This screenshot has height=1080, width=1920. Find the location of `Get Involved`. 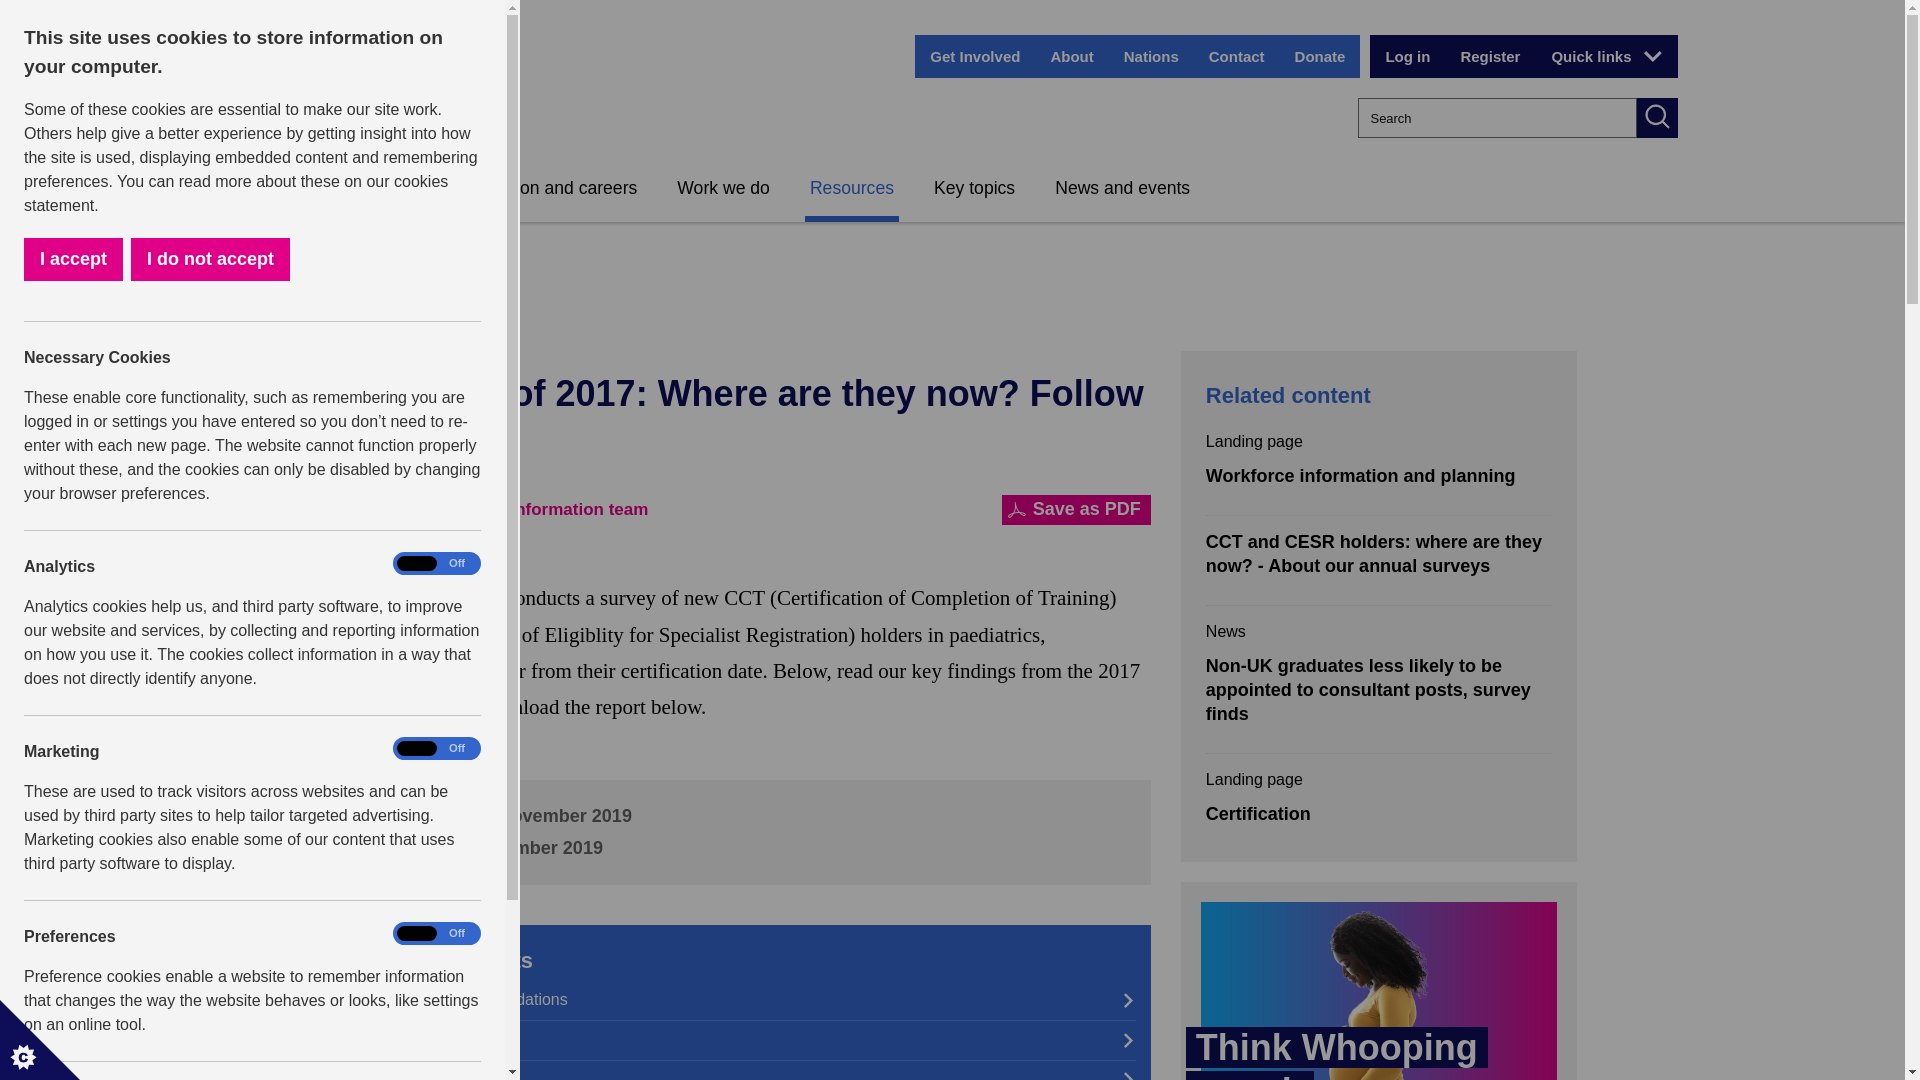

Get Involved is located at coordinates (974, 56).